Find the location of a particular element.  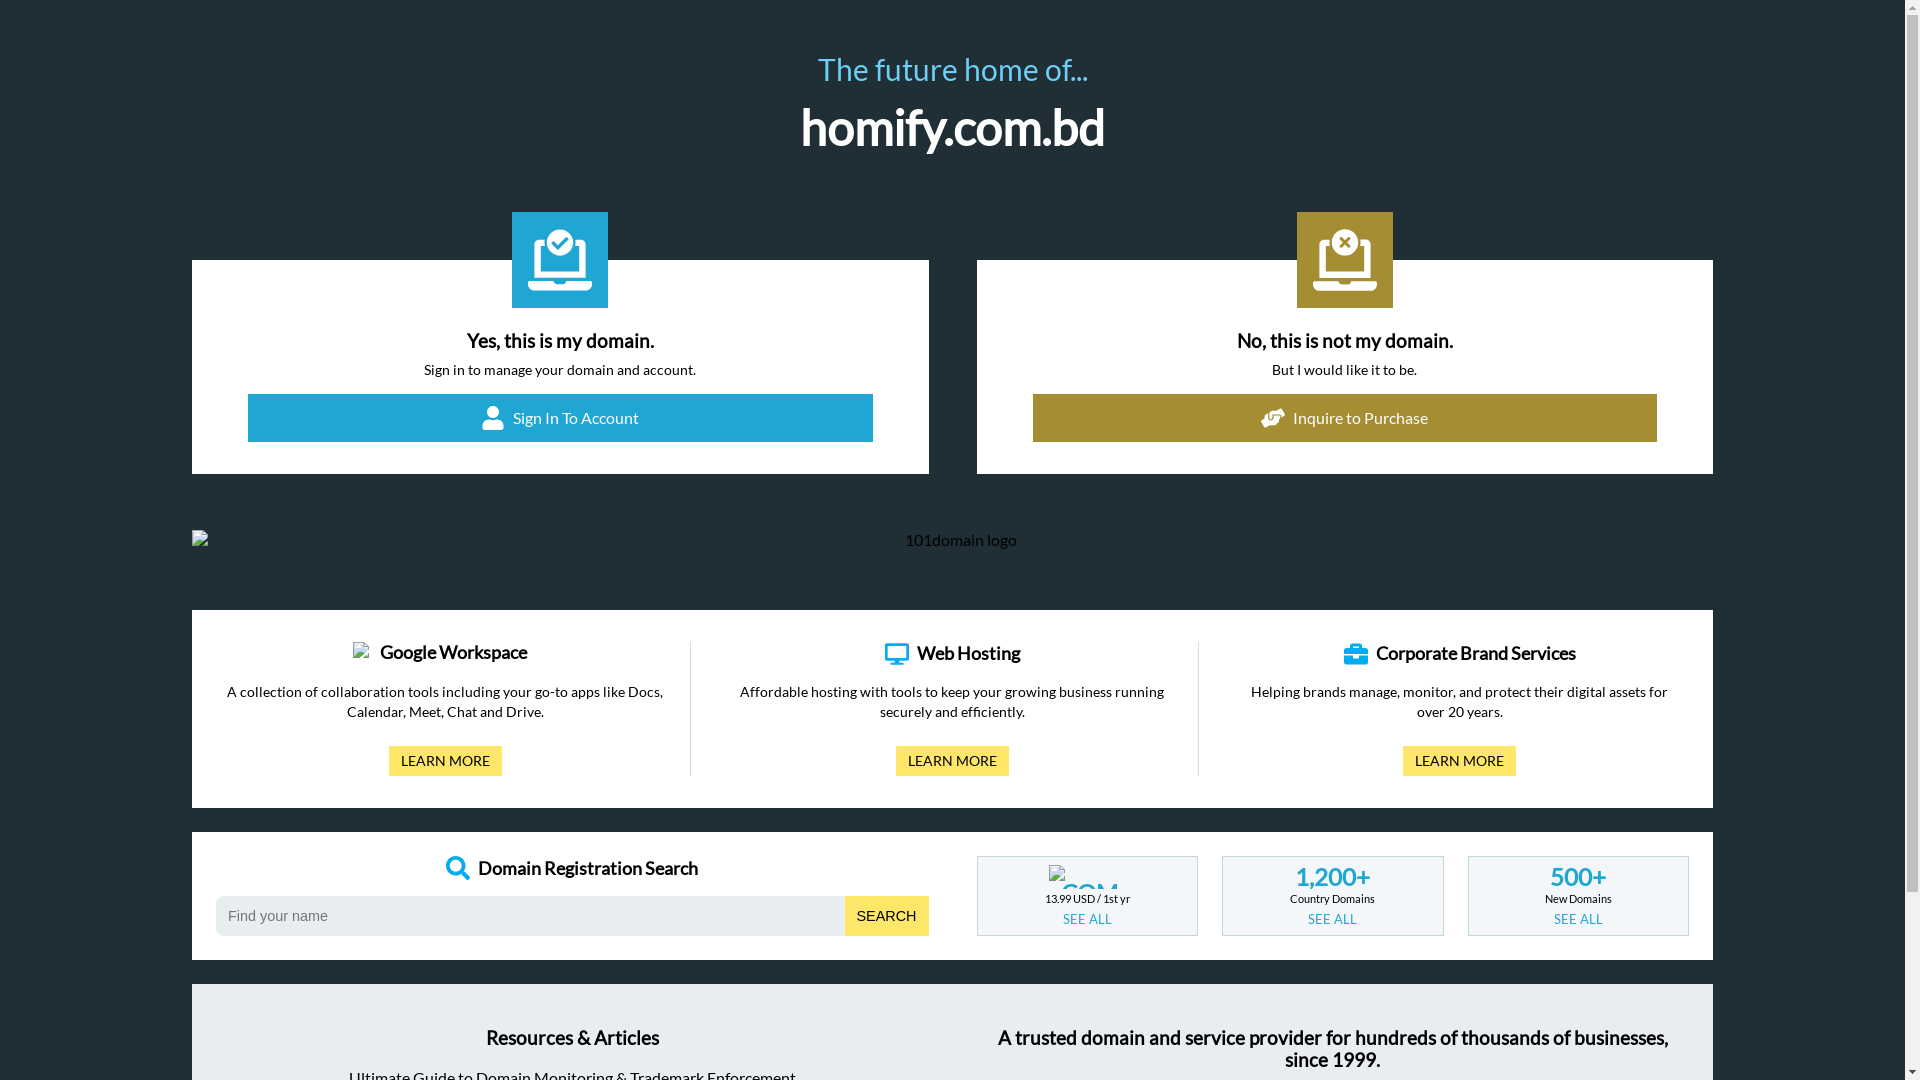

LEARN MORE is located at coordinates (1460, 761).